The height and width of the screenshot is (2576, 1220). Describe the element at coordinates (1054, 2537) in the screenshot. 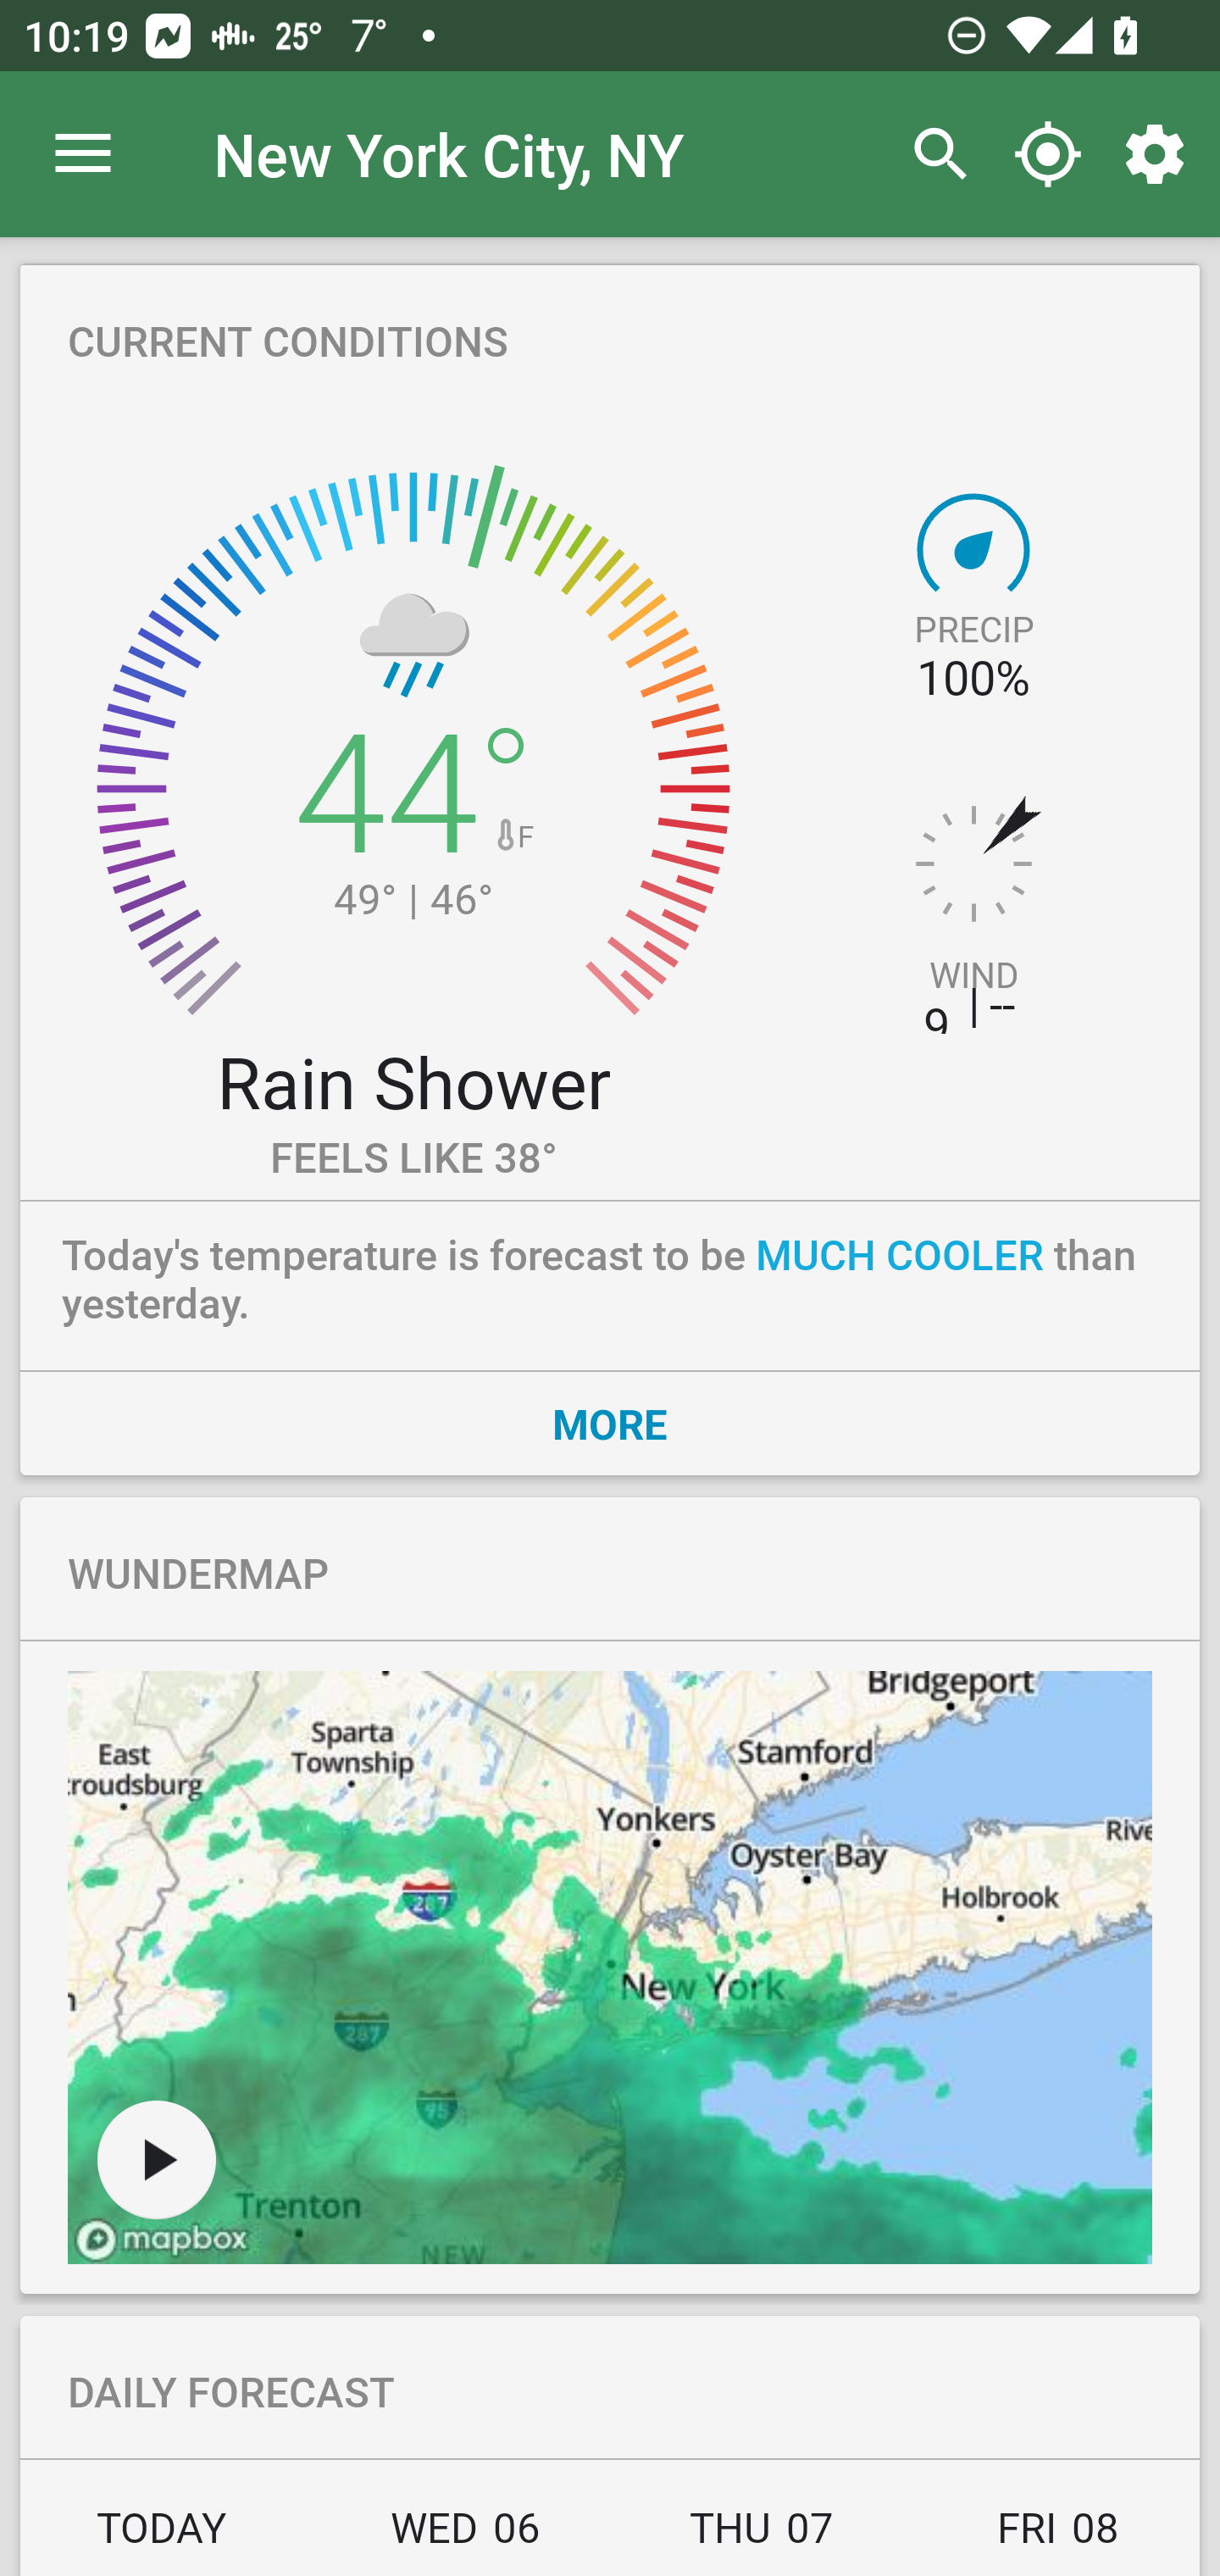

I see `FRI 08` at that location.